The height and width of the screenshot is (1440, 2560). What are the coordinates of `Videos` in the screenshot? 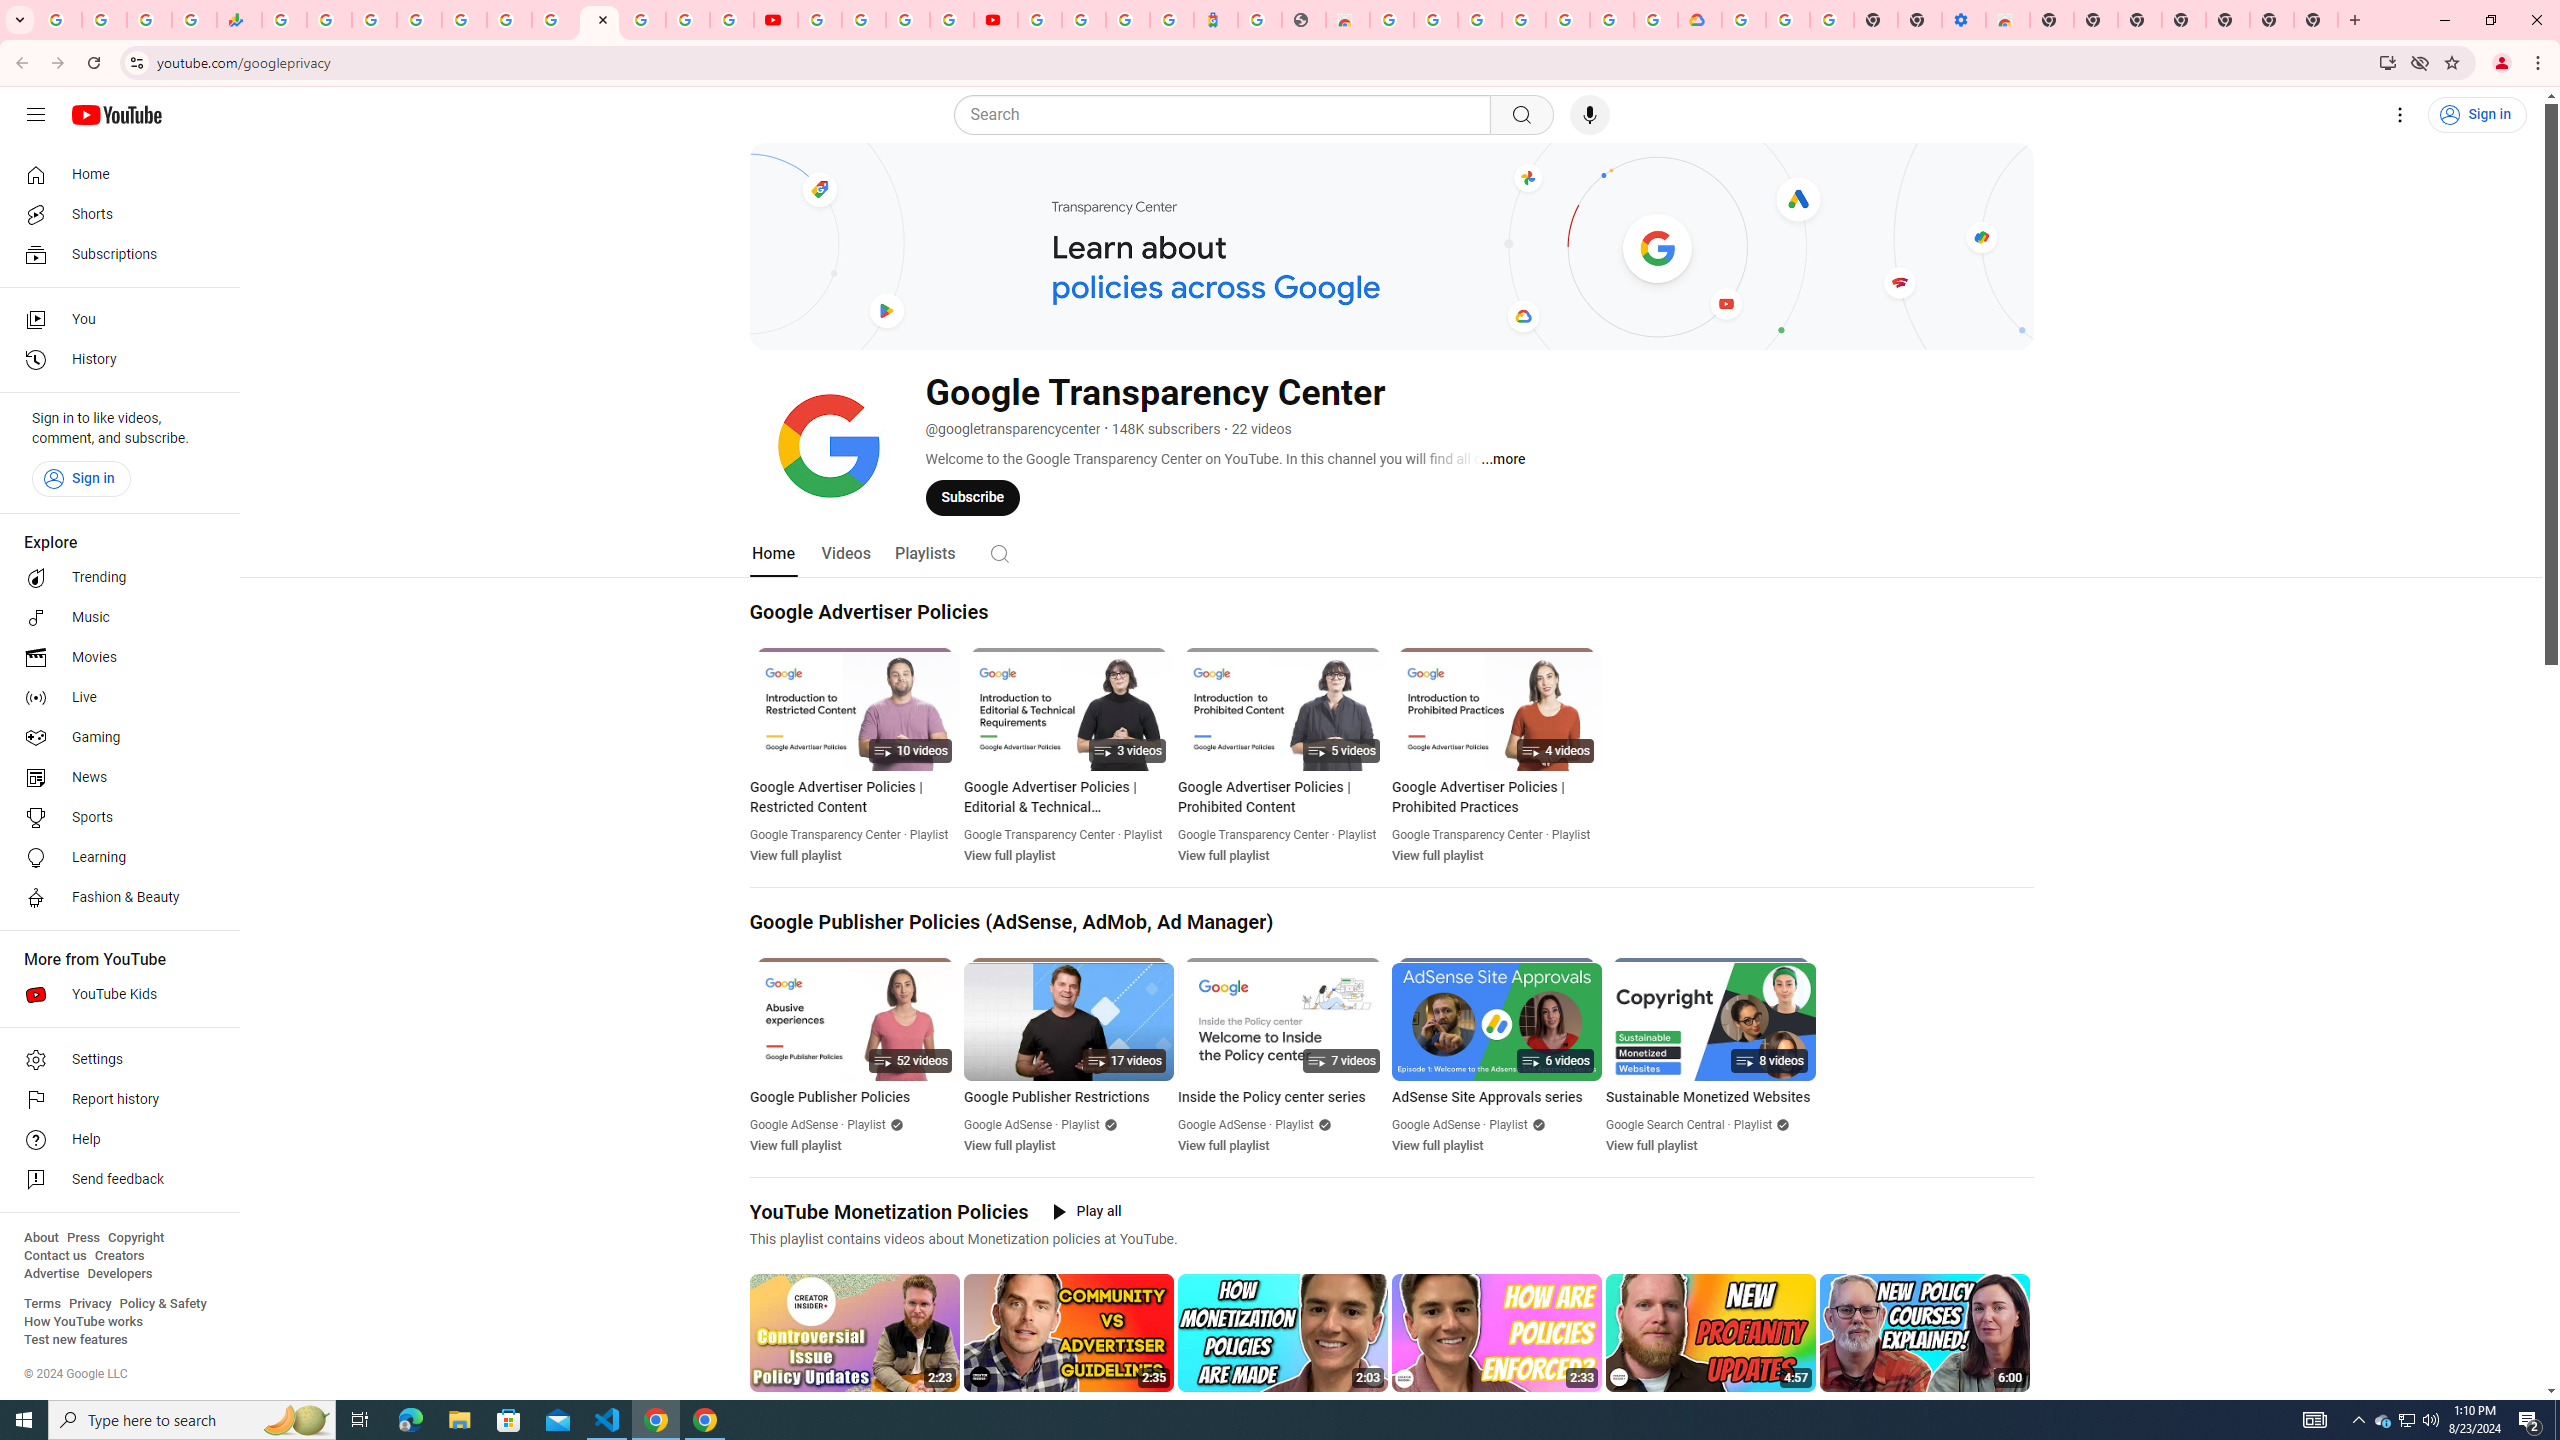 It's located at (846, 552).